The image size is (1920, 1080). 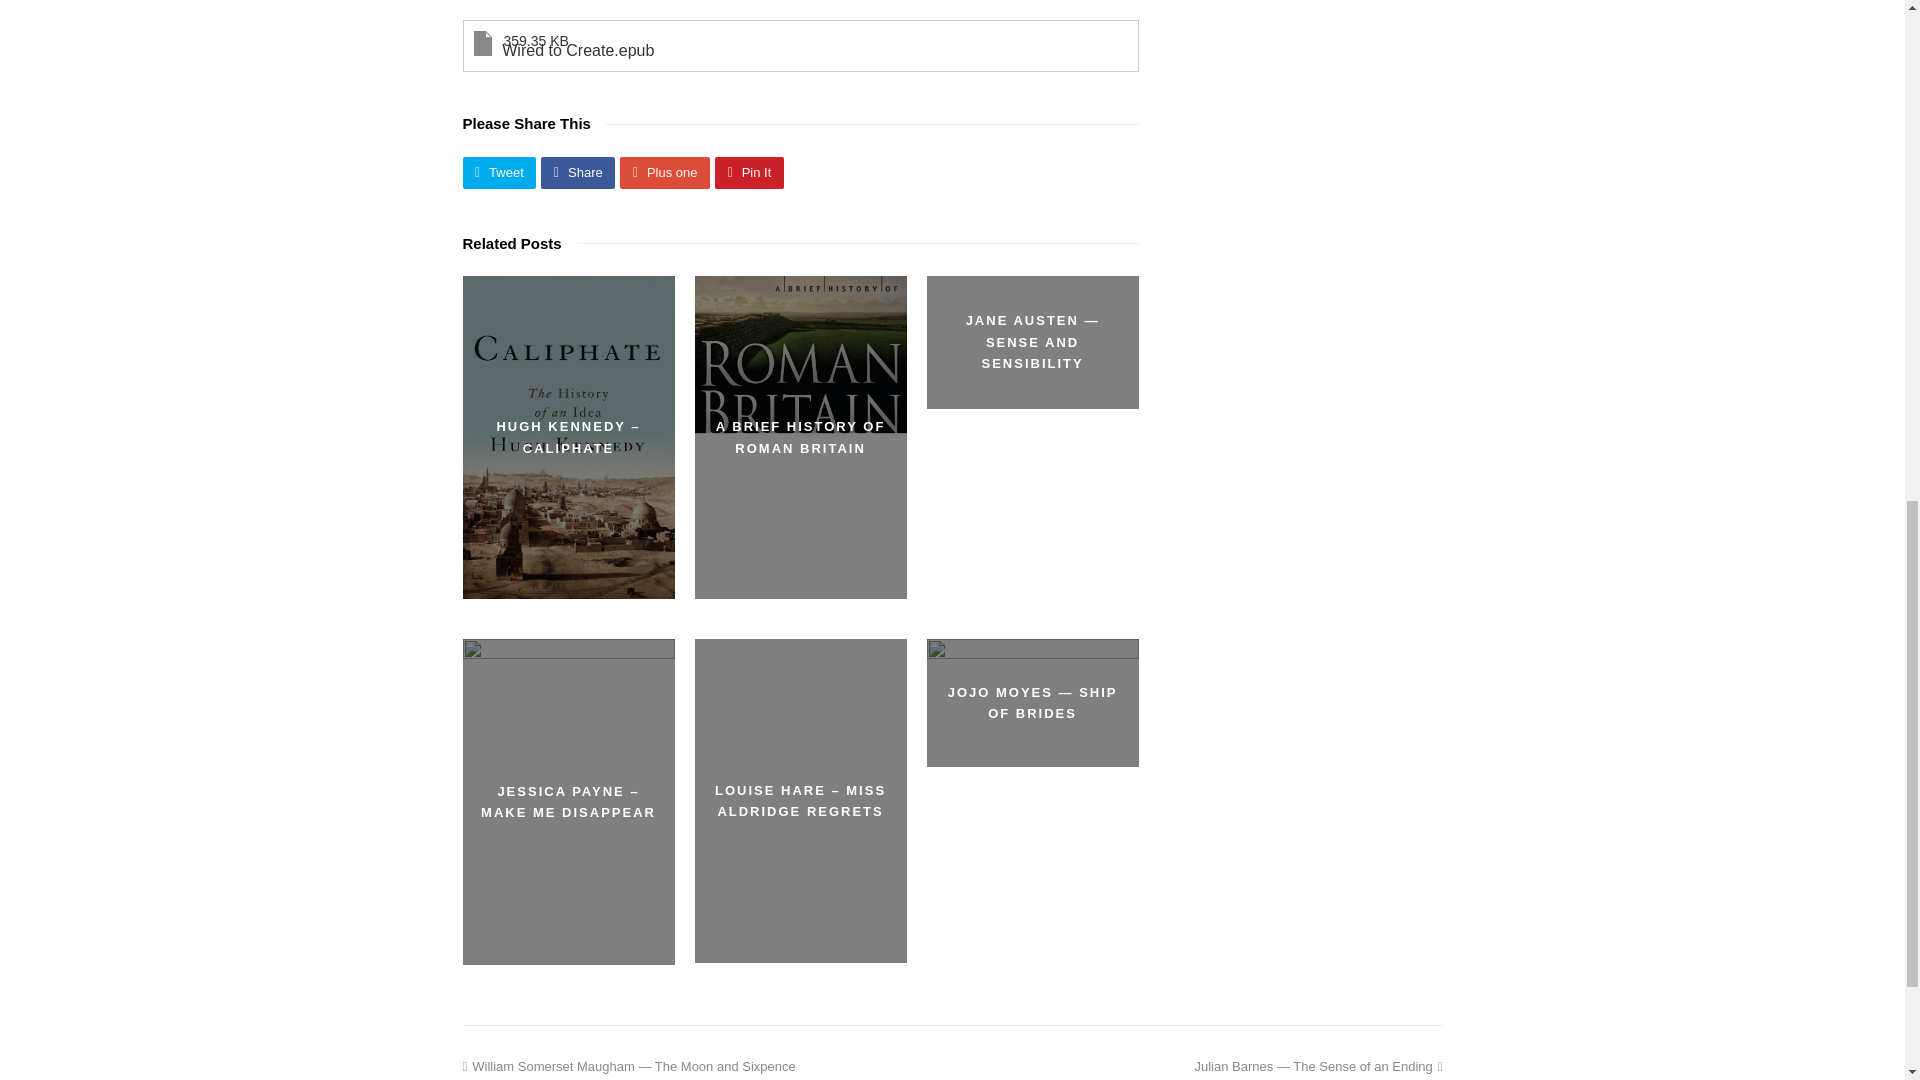 What do you see at coordinates (498, 172) in the screenshot?
I see `Share on Twitter` at bounding box center [498, 172].